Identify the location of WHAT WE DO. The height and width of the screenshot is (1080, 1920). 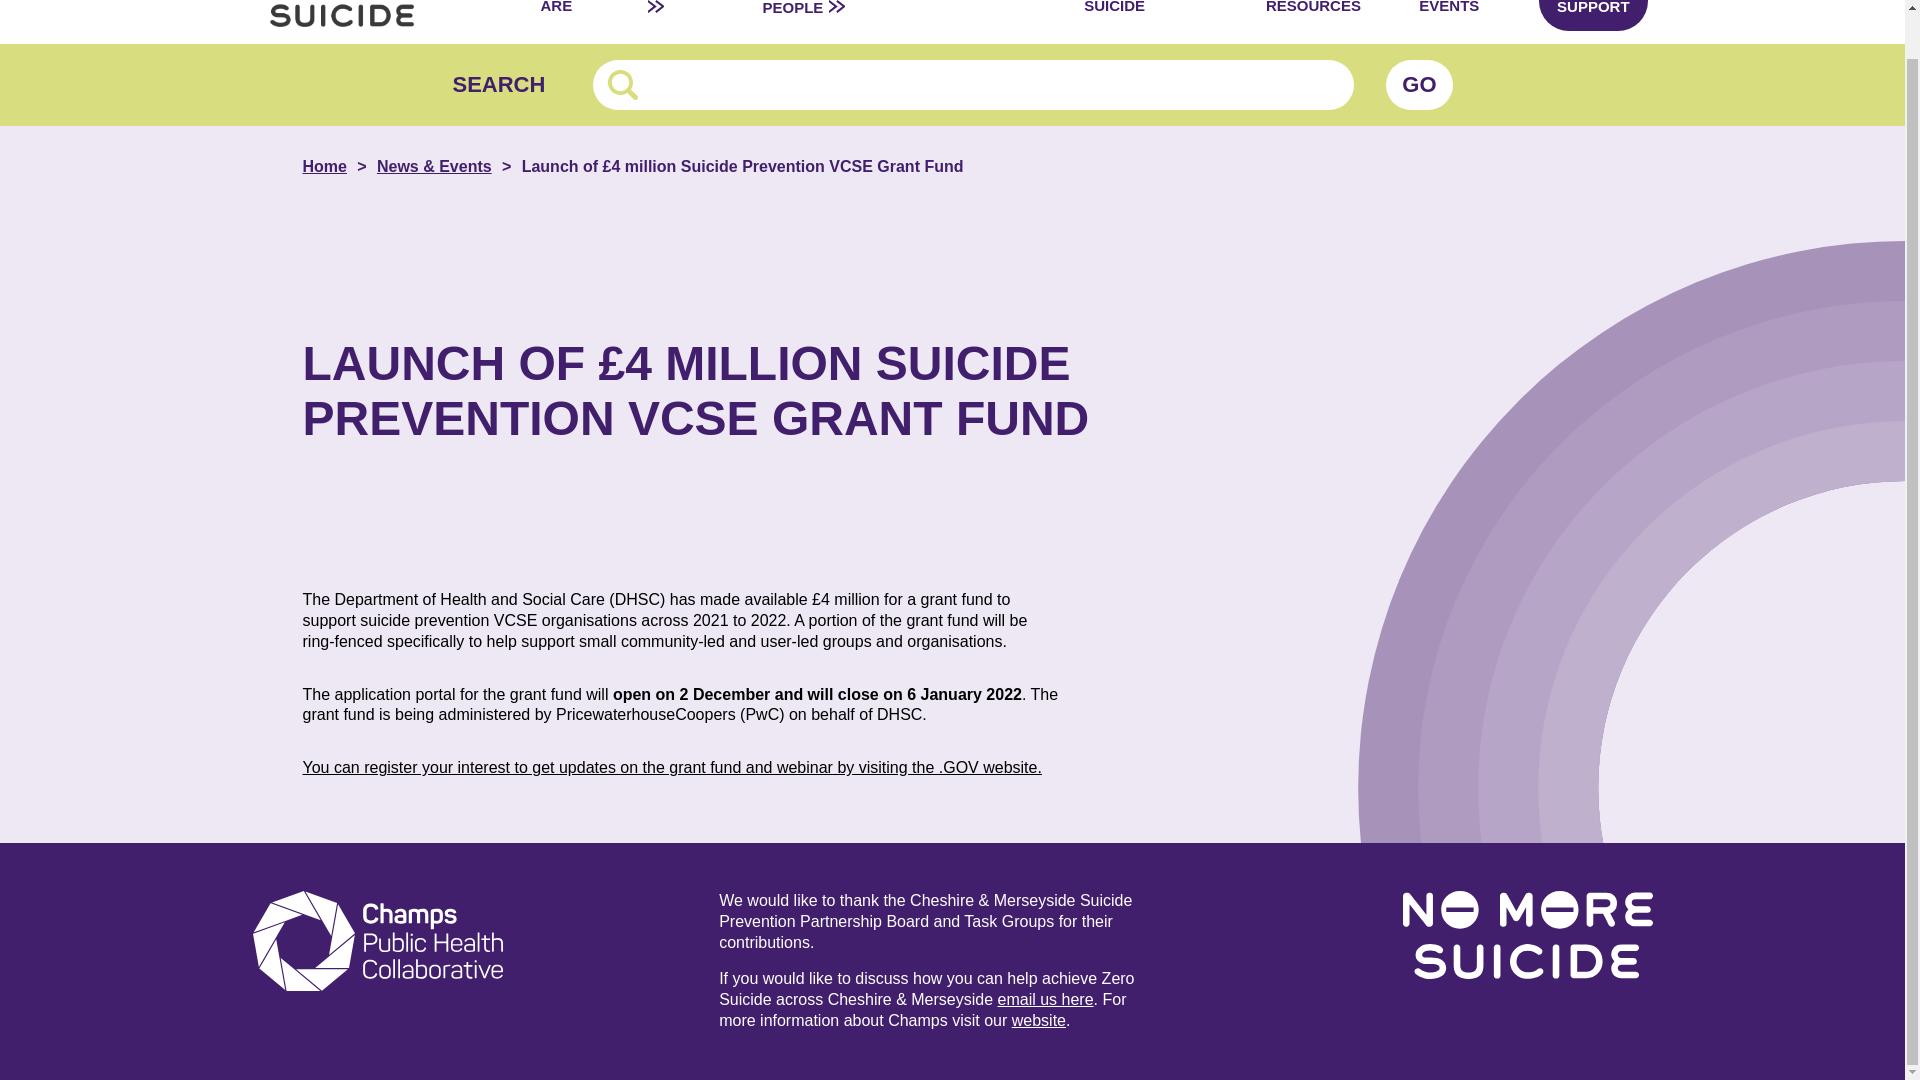
(694, 22).